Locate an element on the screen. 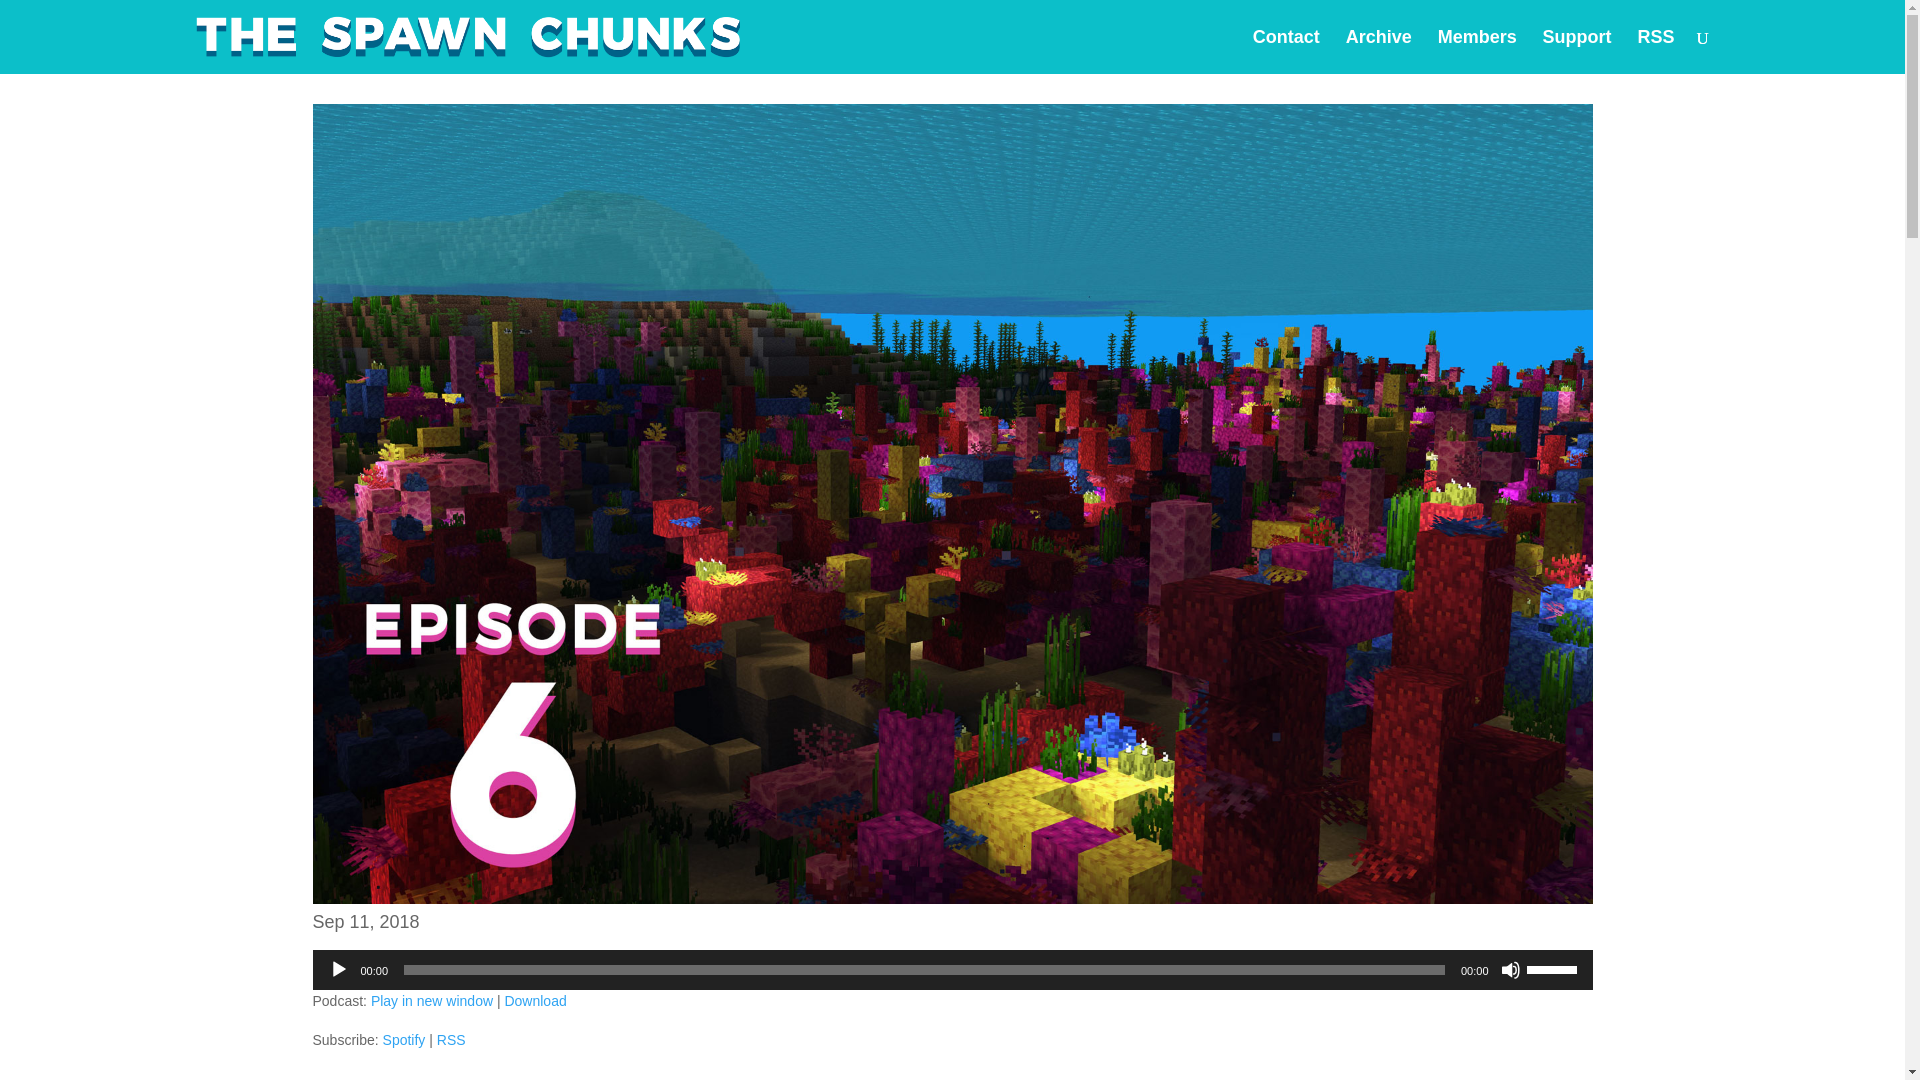 This screenshot has height=1080, width=1920. Mute is located at coordinates (1510, 970).